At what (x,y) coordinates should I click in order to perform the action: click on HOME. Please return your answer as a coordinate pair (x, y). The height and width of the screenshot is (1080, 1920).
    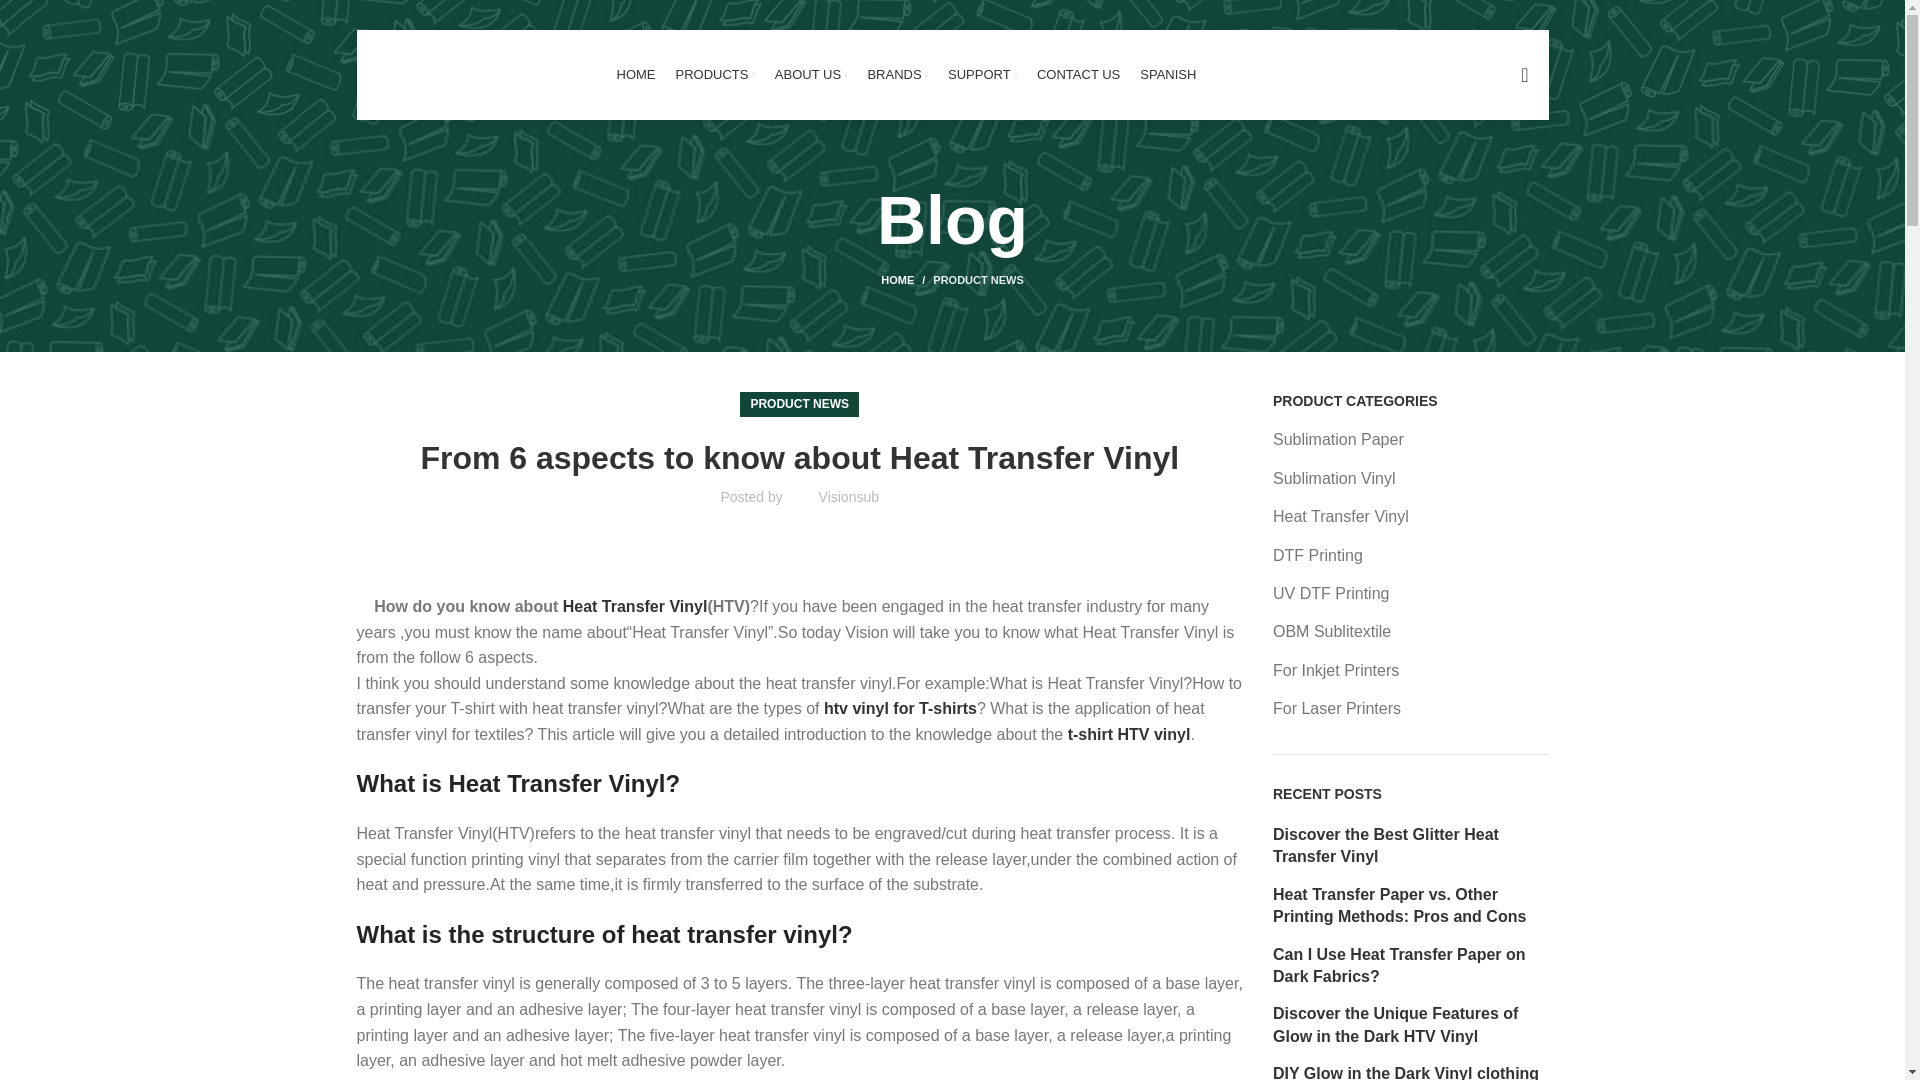
    Looking at the image, I should click on (907, 280).